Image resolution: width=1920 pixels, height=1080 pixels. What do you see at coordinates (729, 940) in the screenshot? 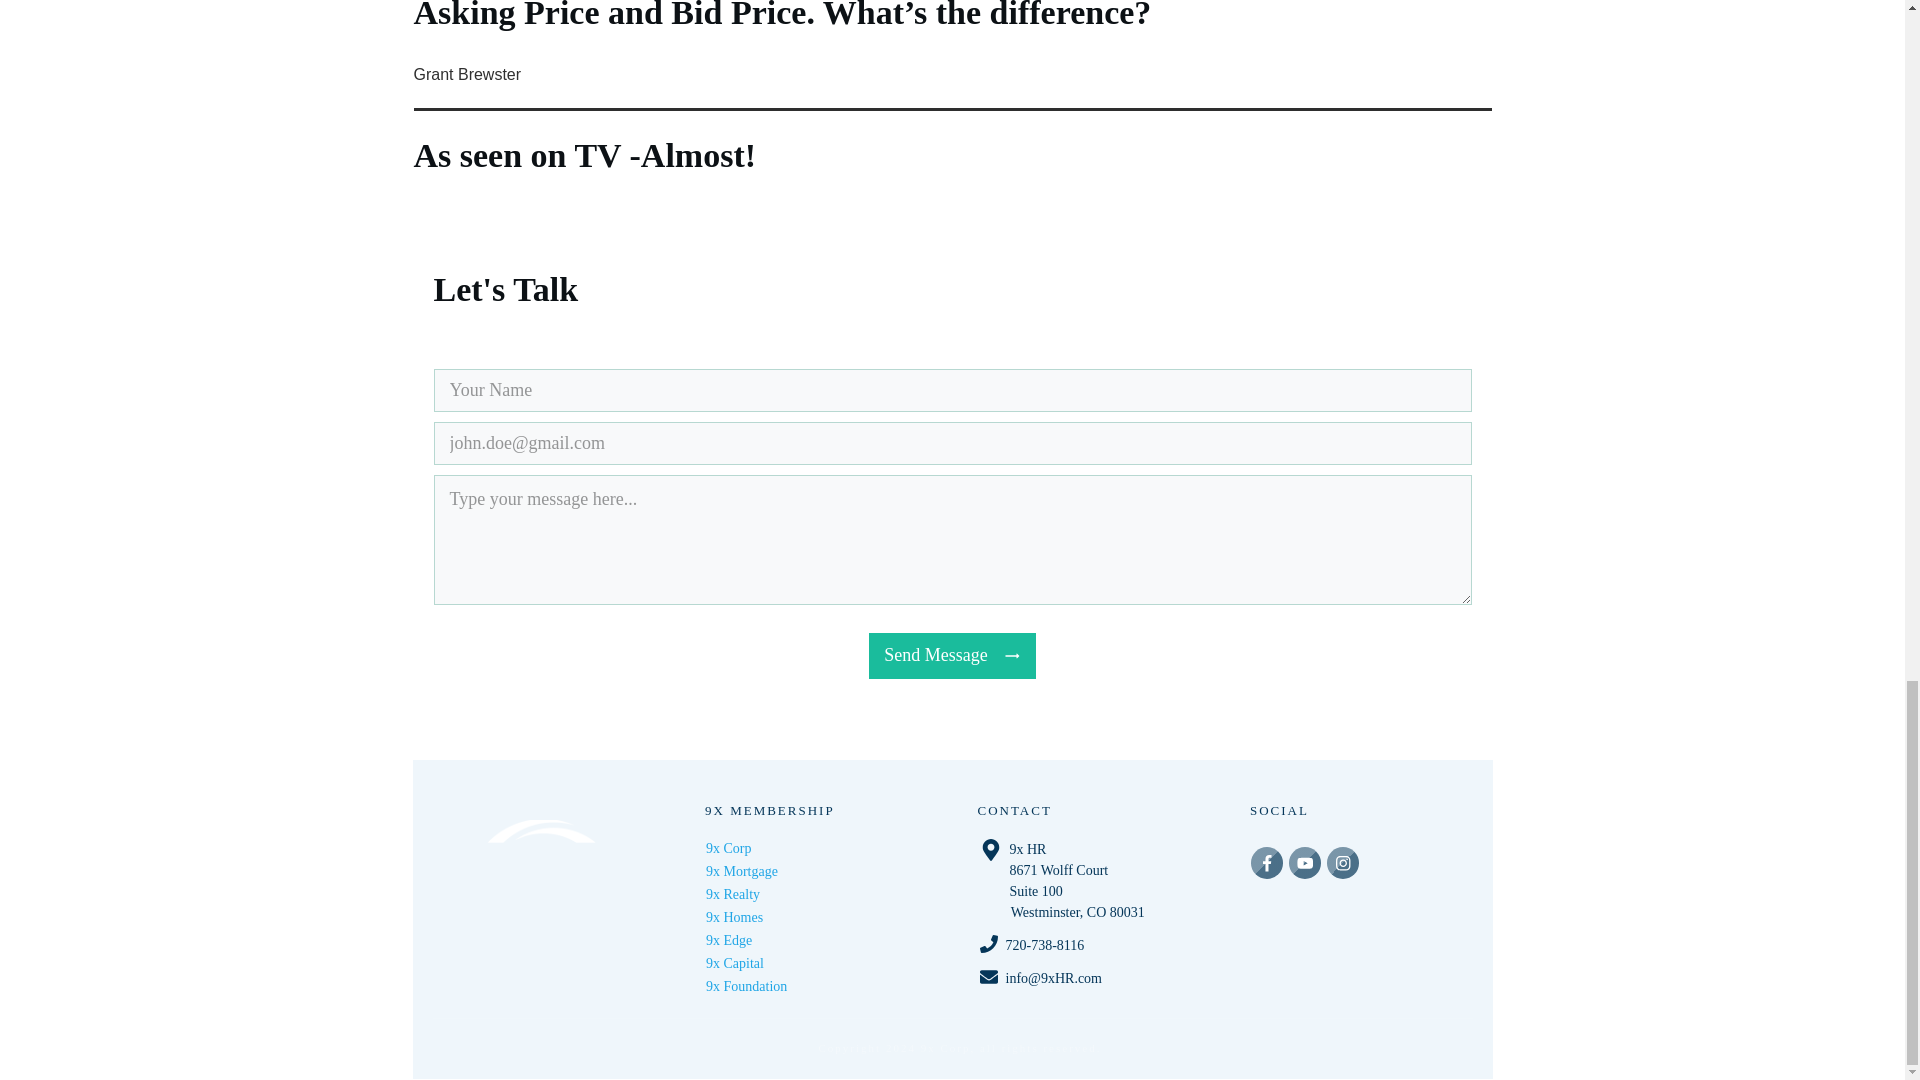
I see `9x Edge` at bounding box center [729, 940].